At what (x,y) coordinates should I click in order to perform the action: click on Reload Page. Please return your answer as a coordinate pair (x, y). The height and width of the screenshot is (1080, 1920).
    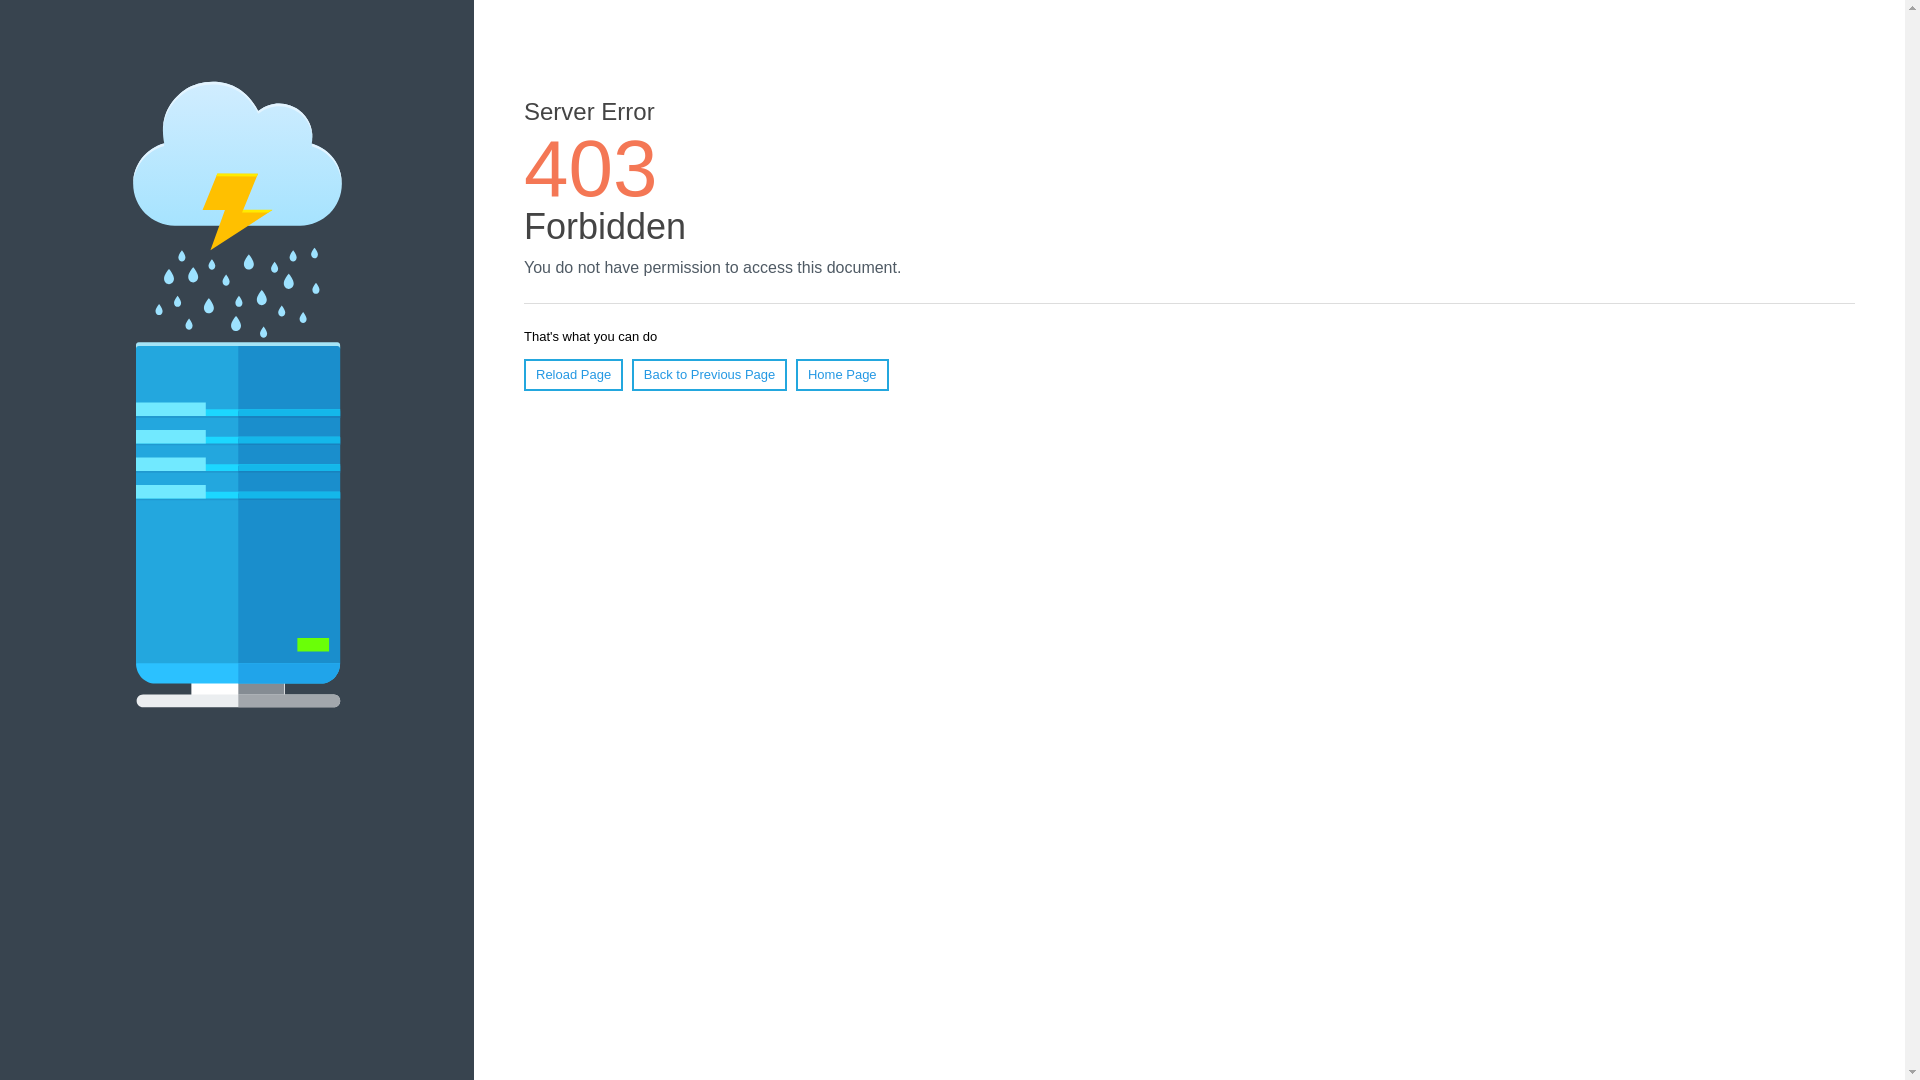
    Looking at the image, I should click on (574, 375).